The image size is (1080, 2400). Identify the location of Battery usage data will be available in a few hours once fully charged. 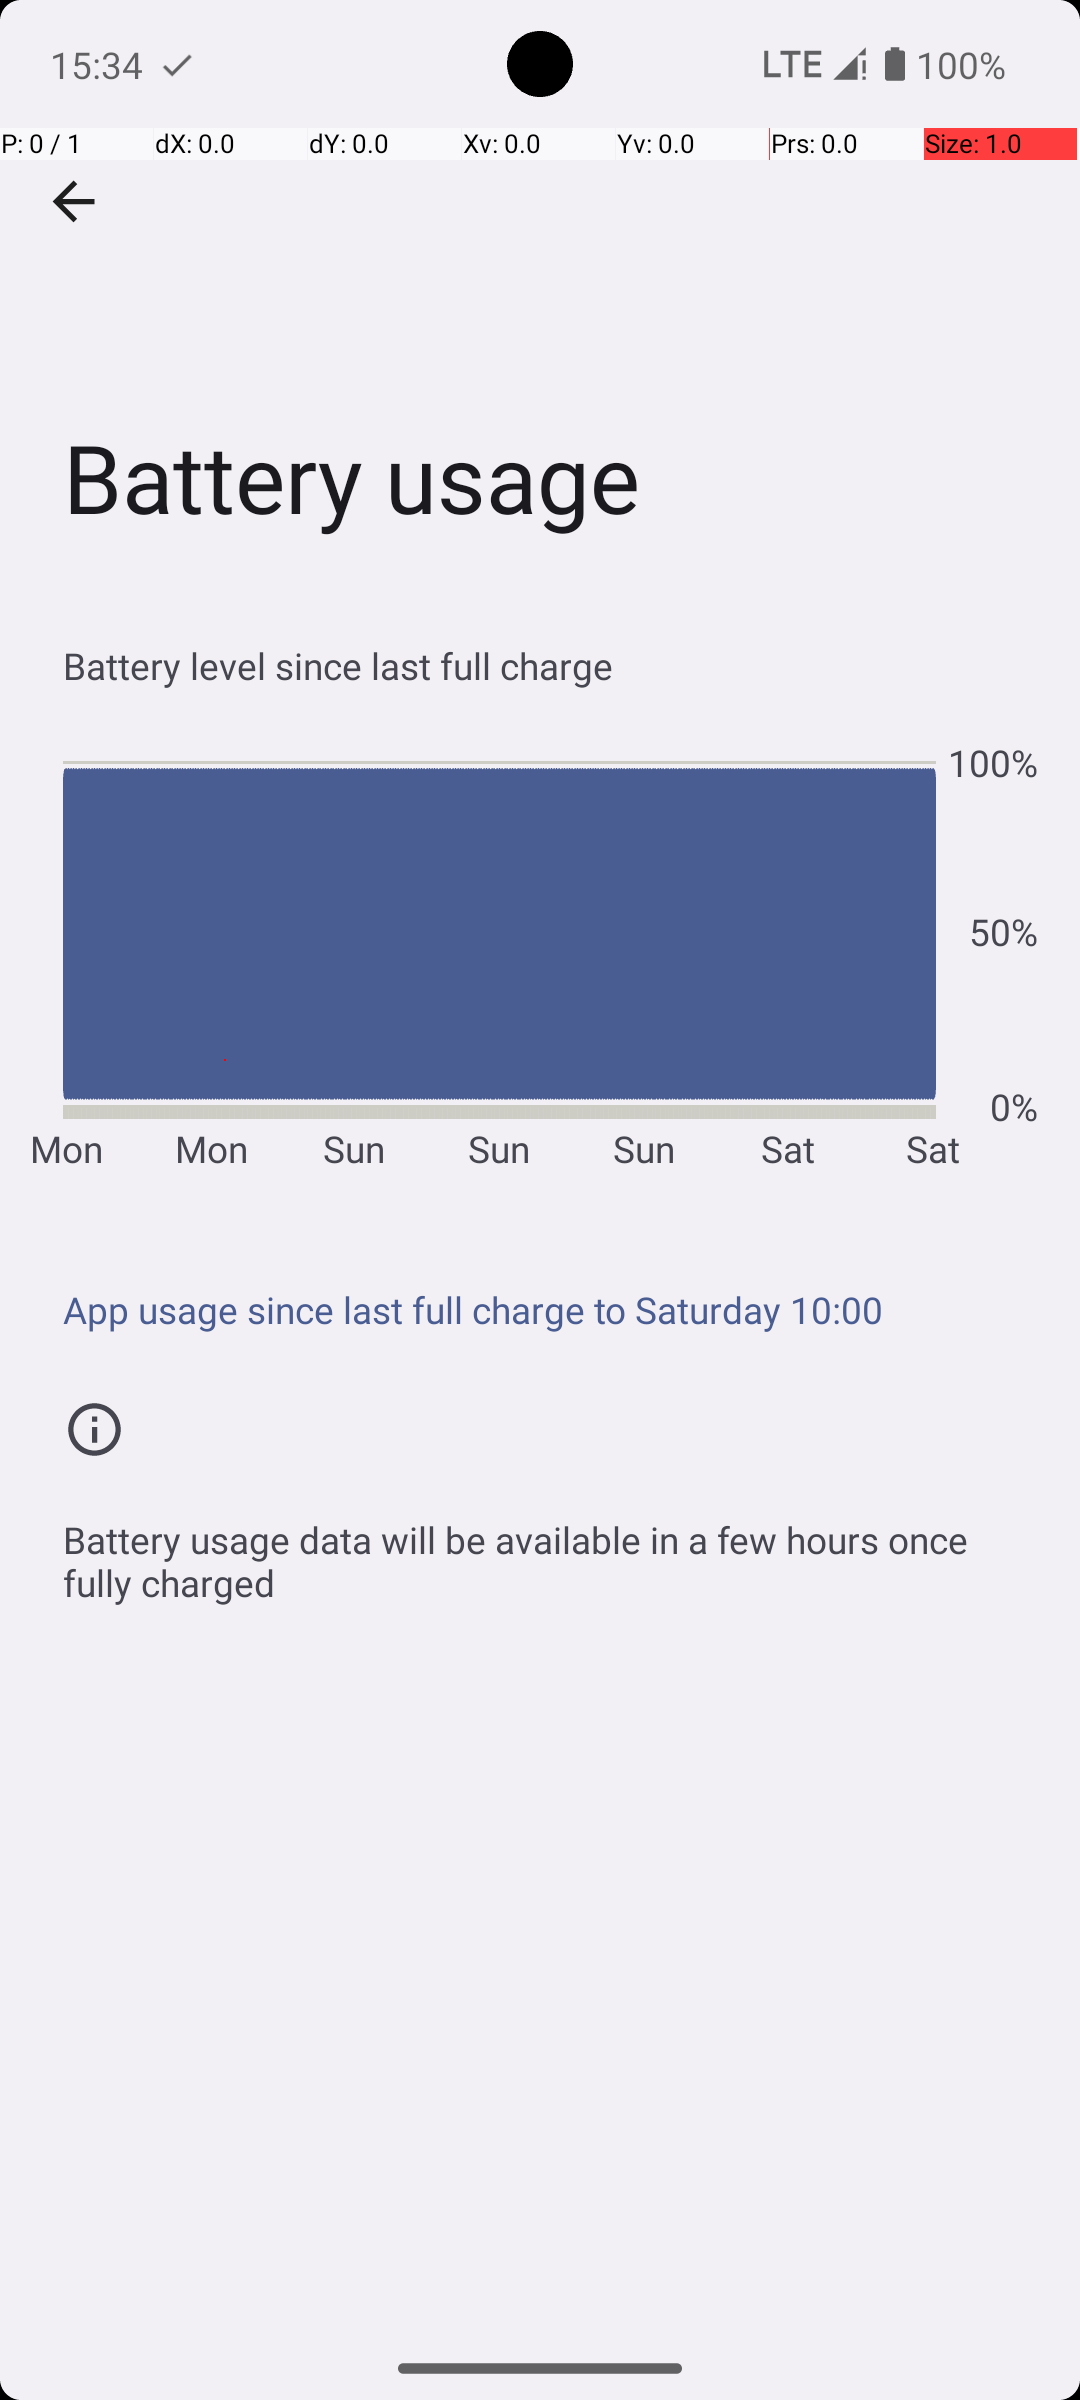
(550, 1550).